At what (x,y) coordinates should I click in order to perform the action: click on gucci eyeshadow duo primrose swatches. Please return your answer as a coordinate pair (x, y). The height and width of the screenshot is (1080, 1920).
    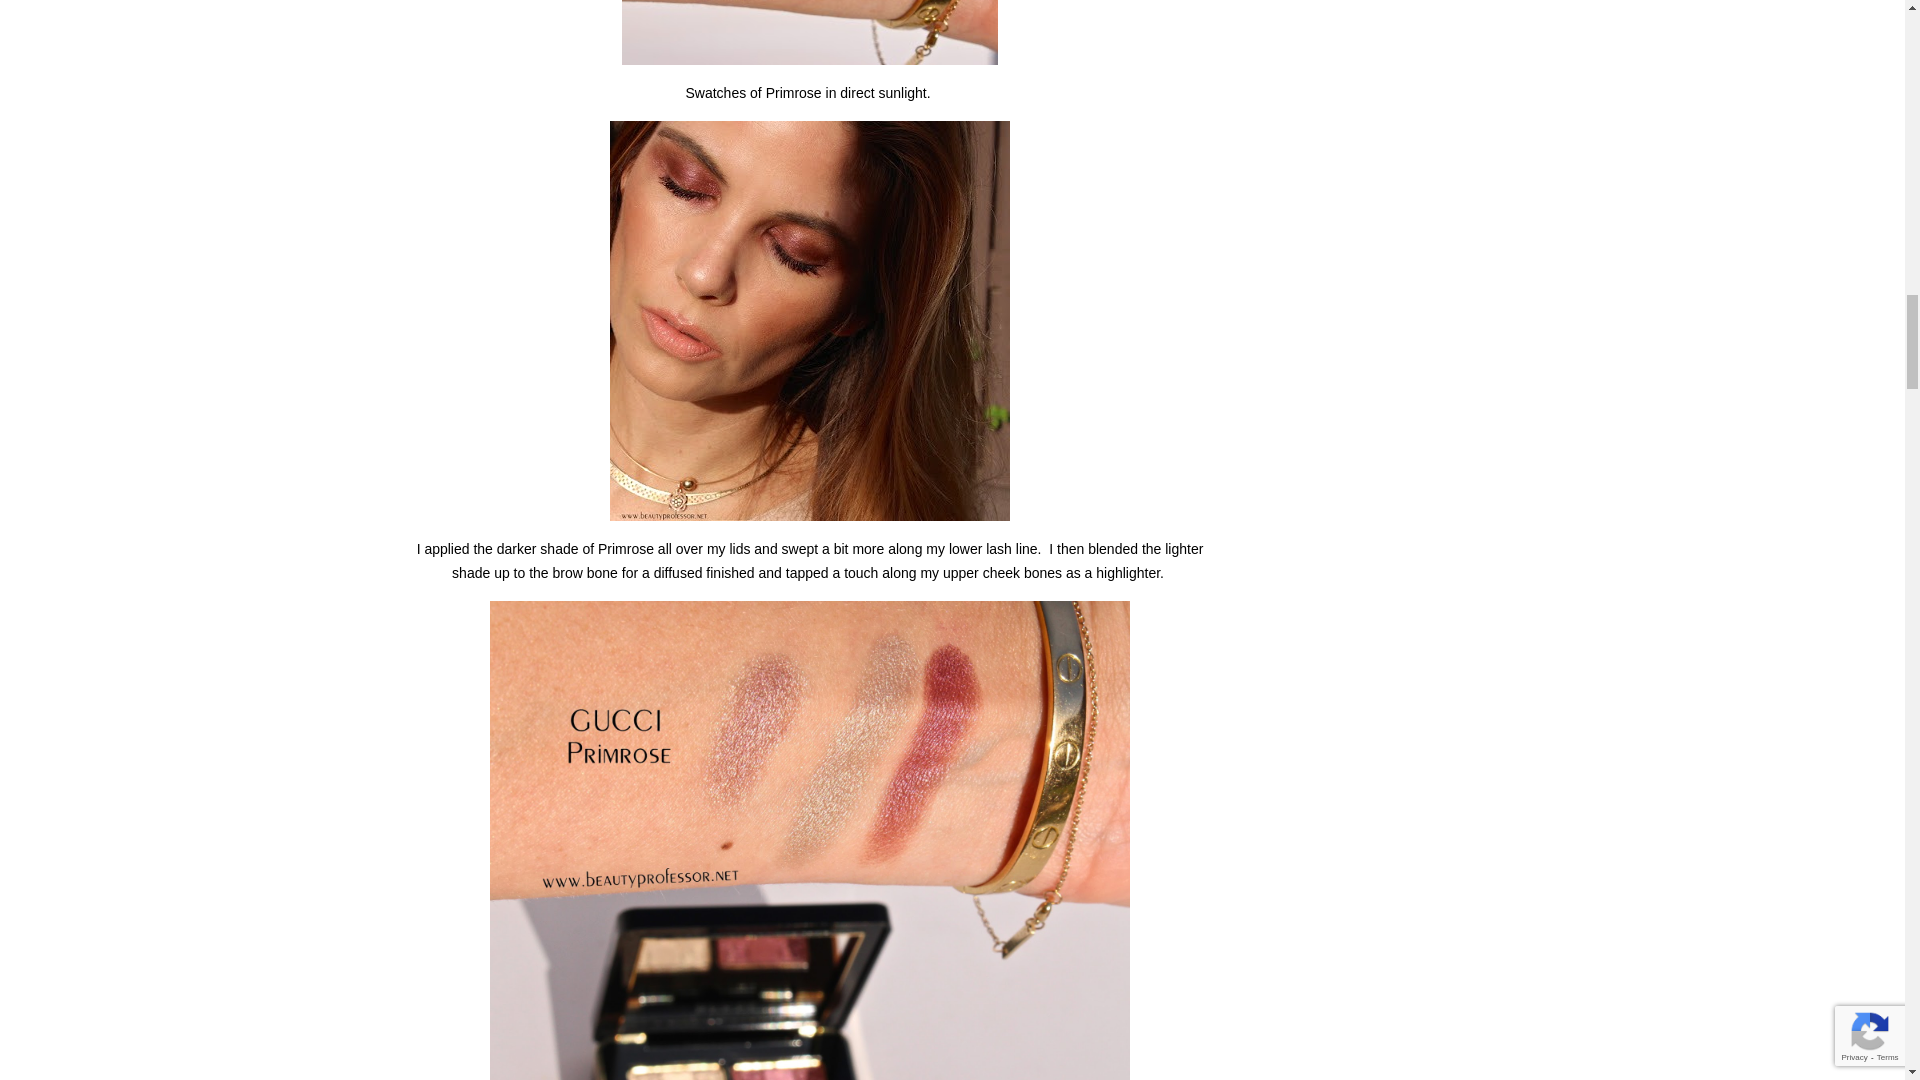
    Looking at the image, I should click on (810, 320).